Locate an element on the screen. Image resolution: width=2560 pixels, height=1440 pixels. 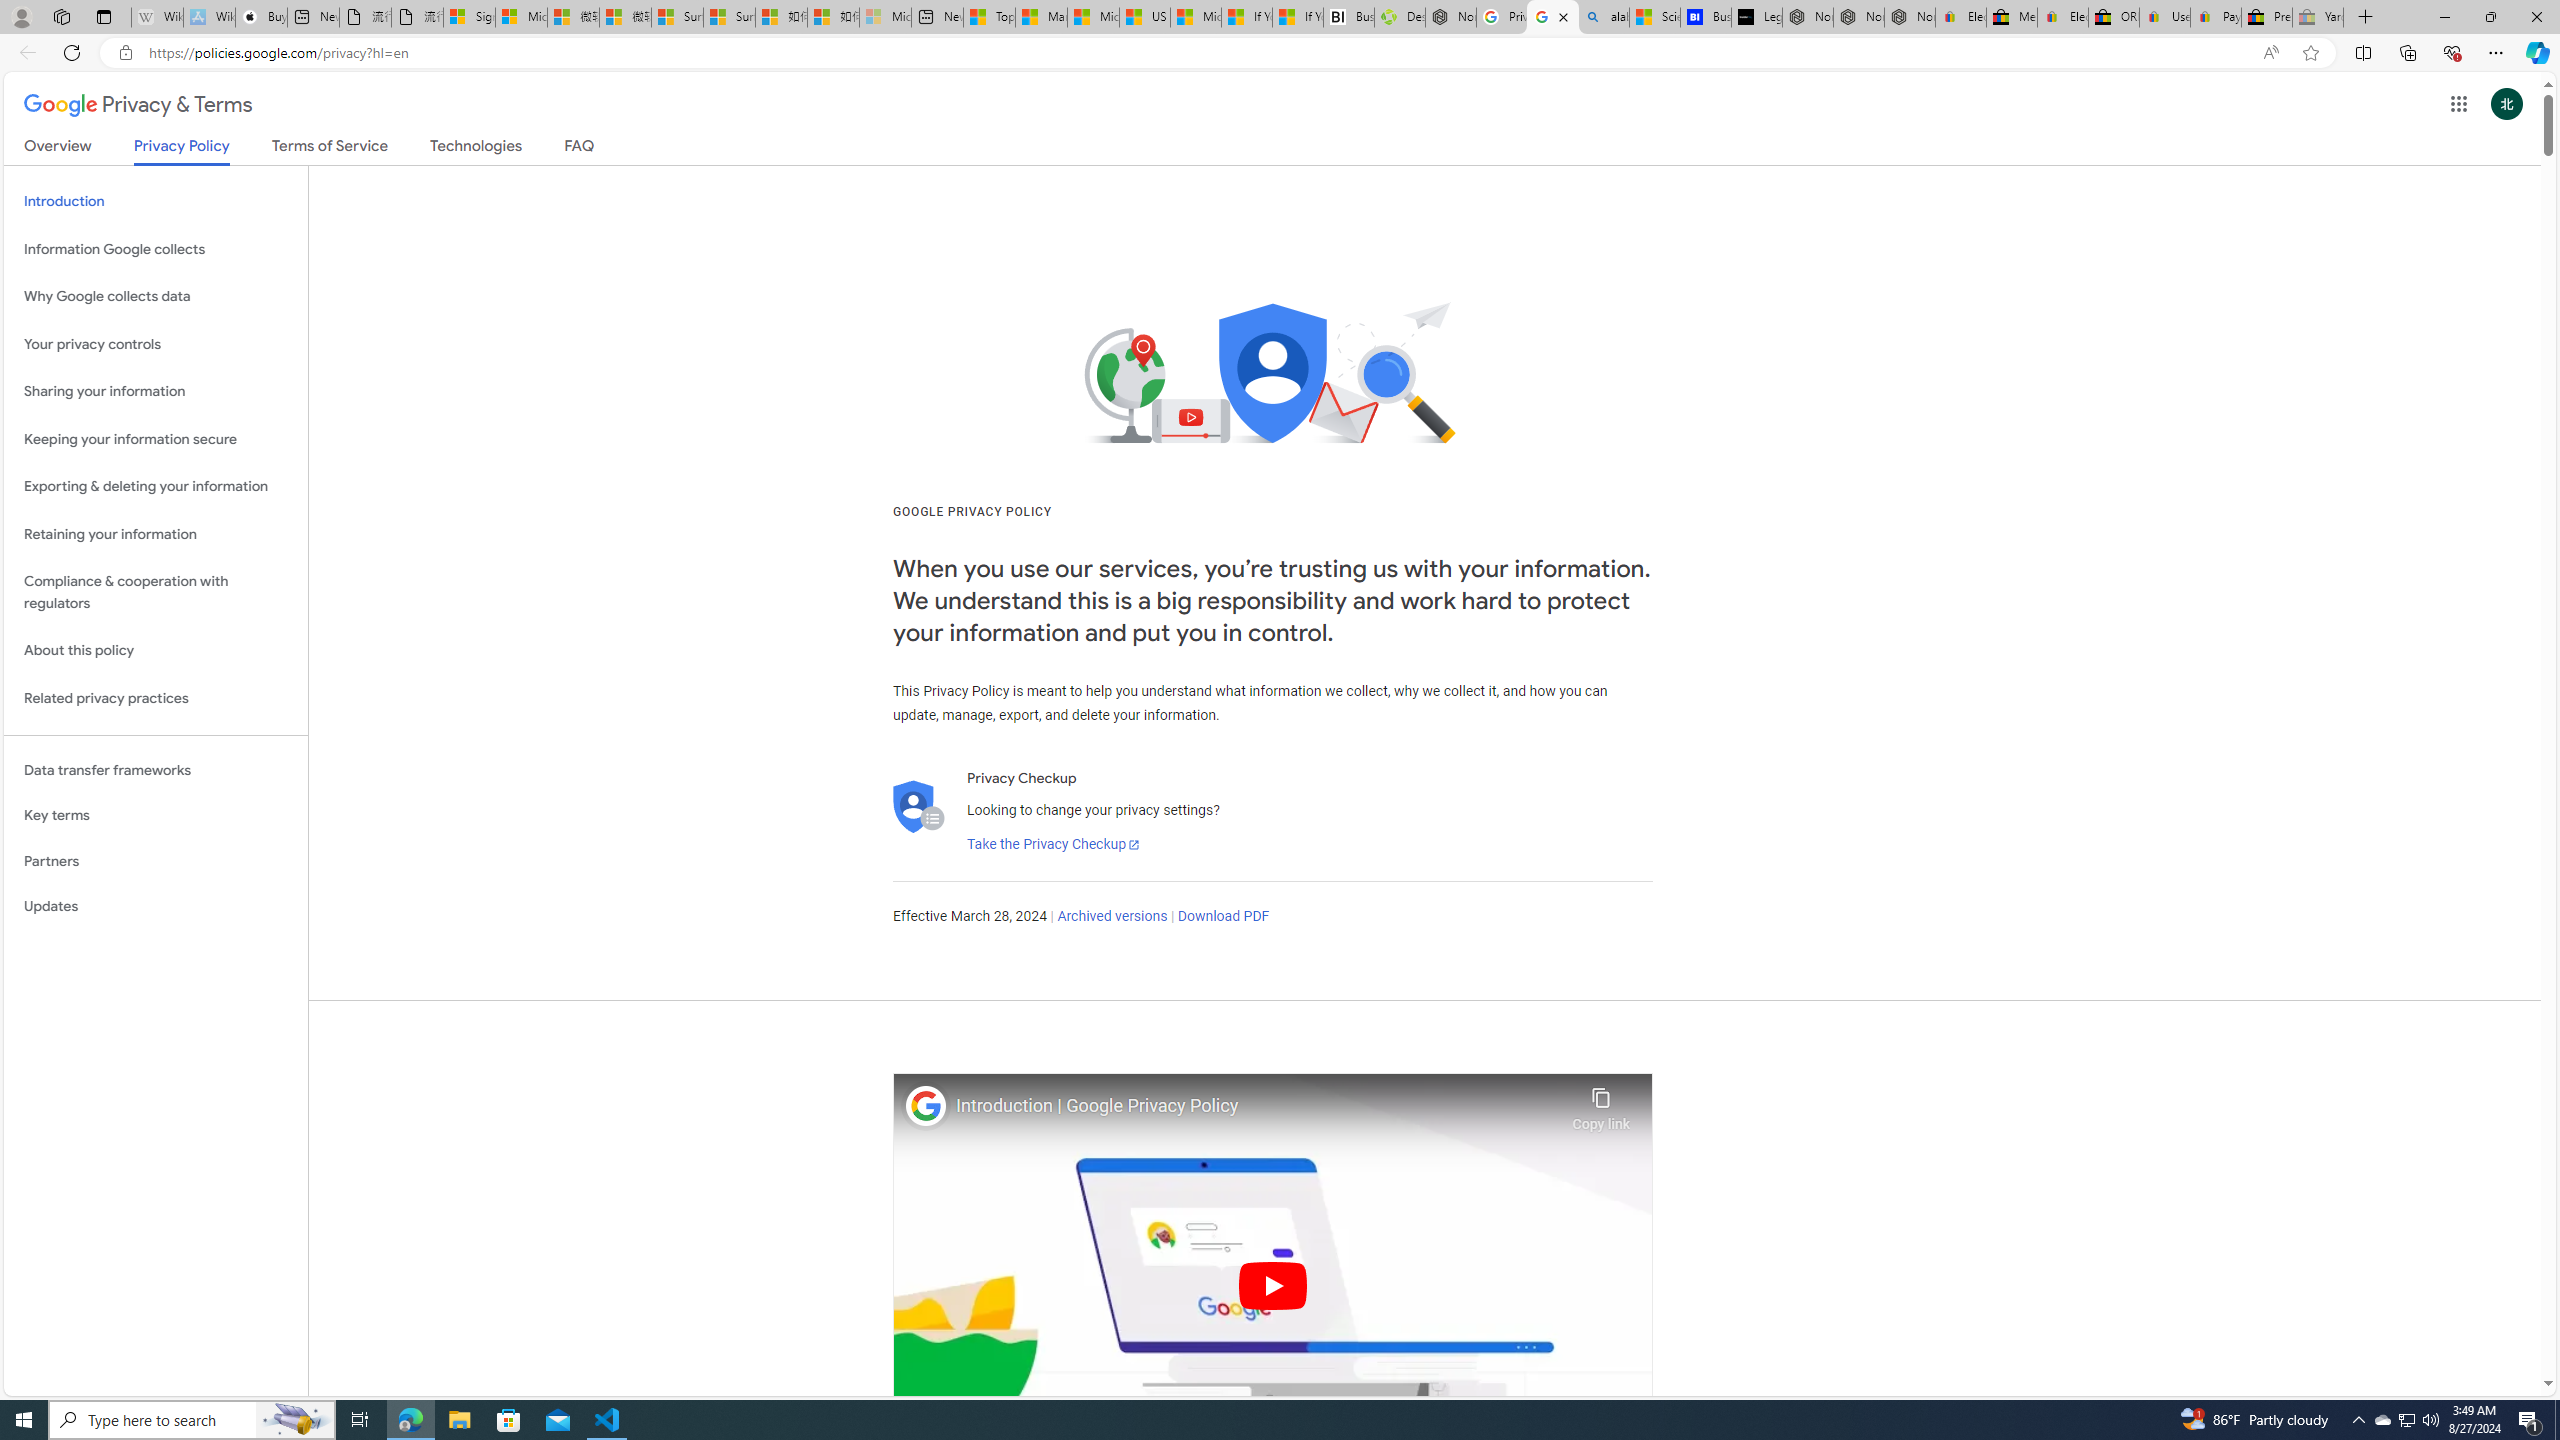
Nordace - My Account is located at coordinates (1451, 17).